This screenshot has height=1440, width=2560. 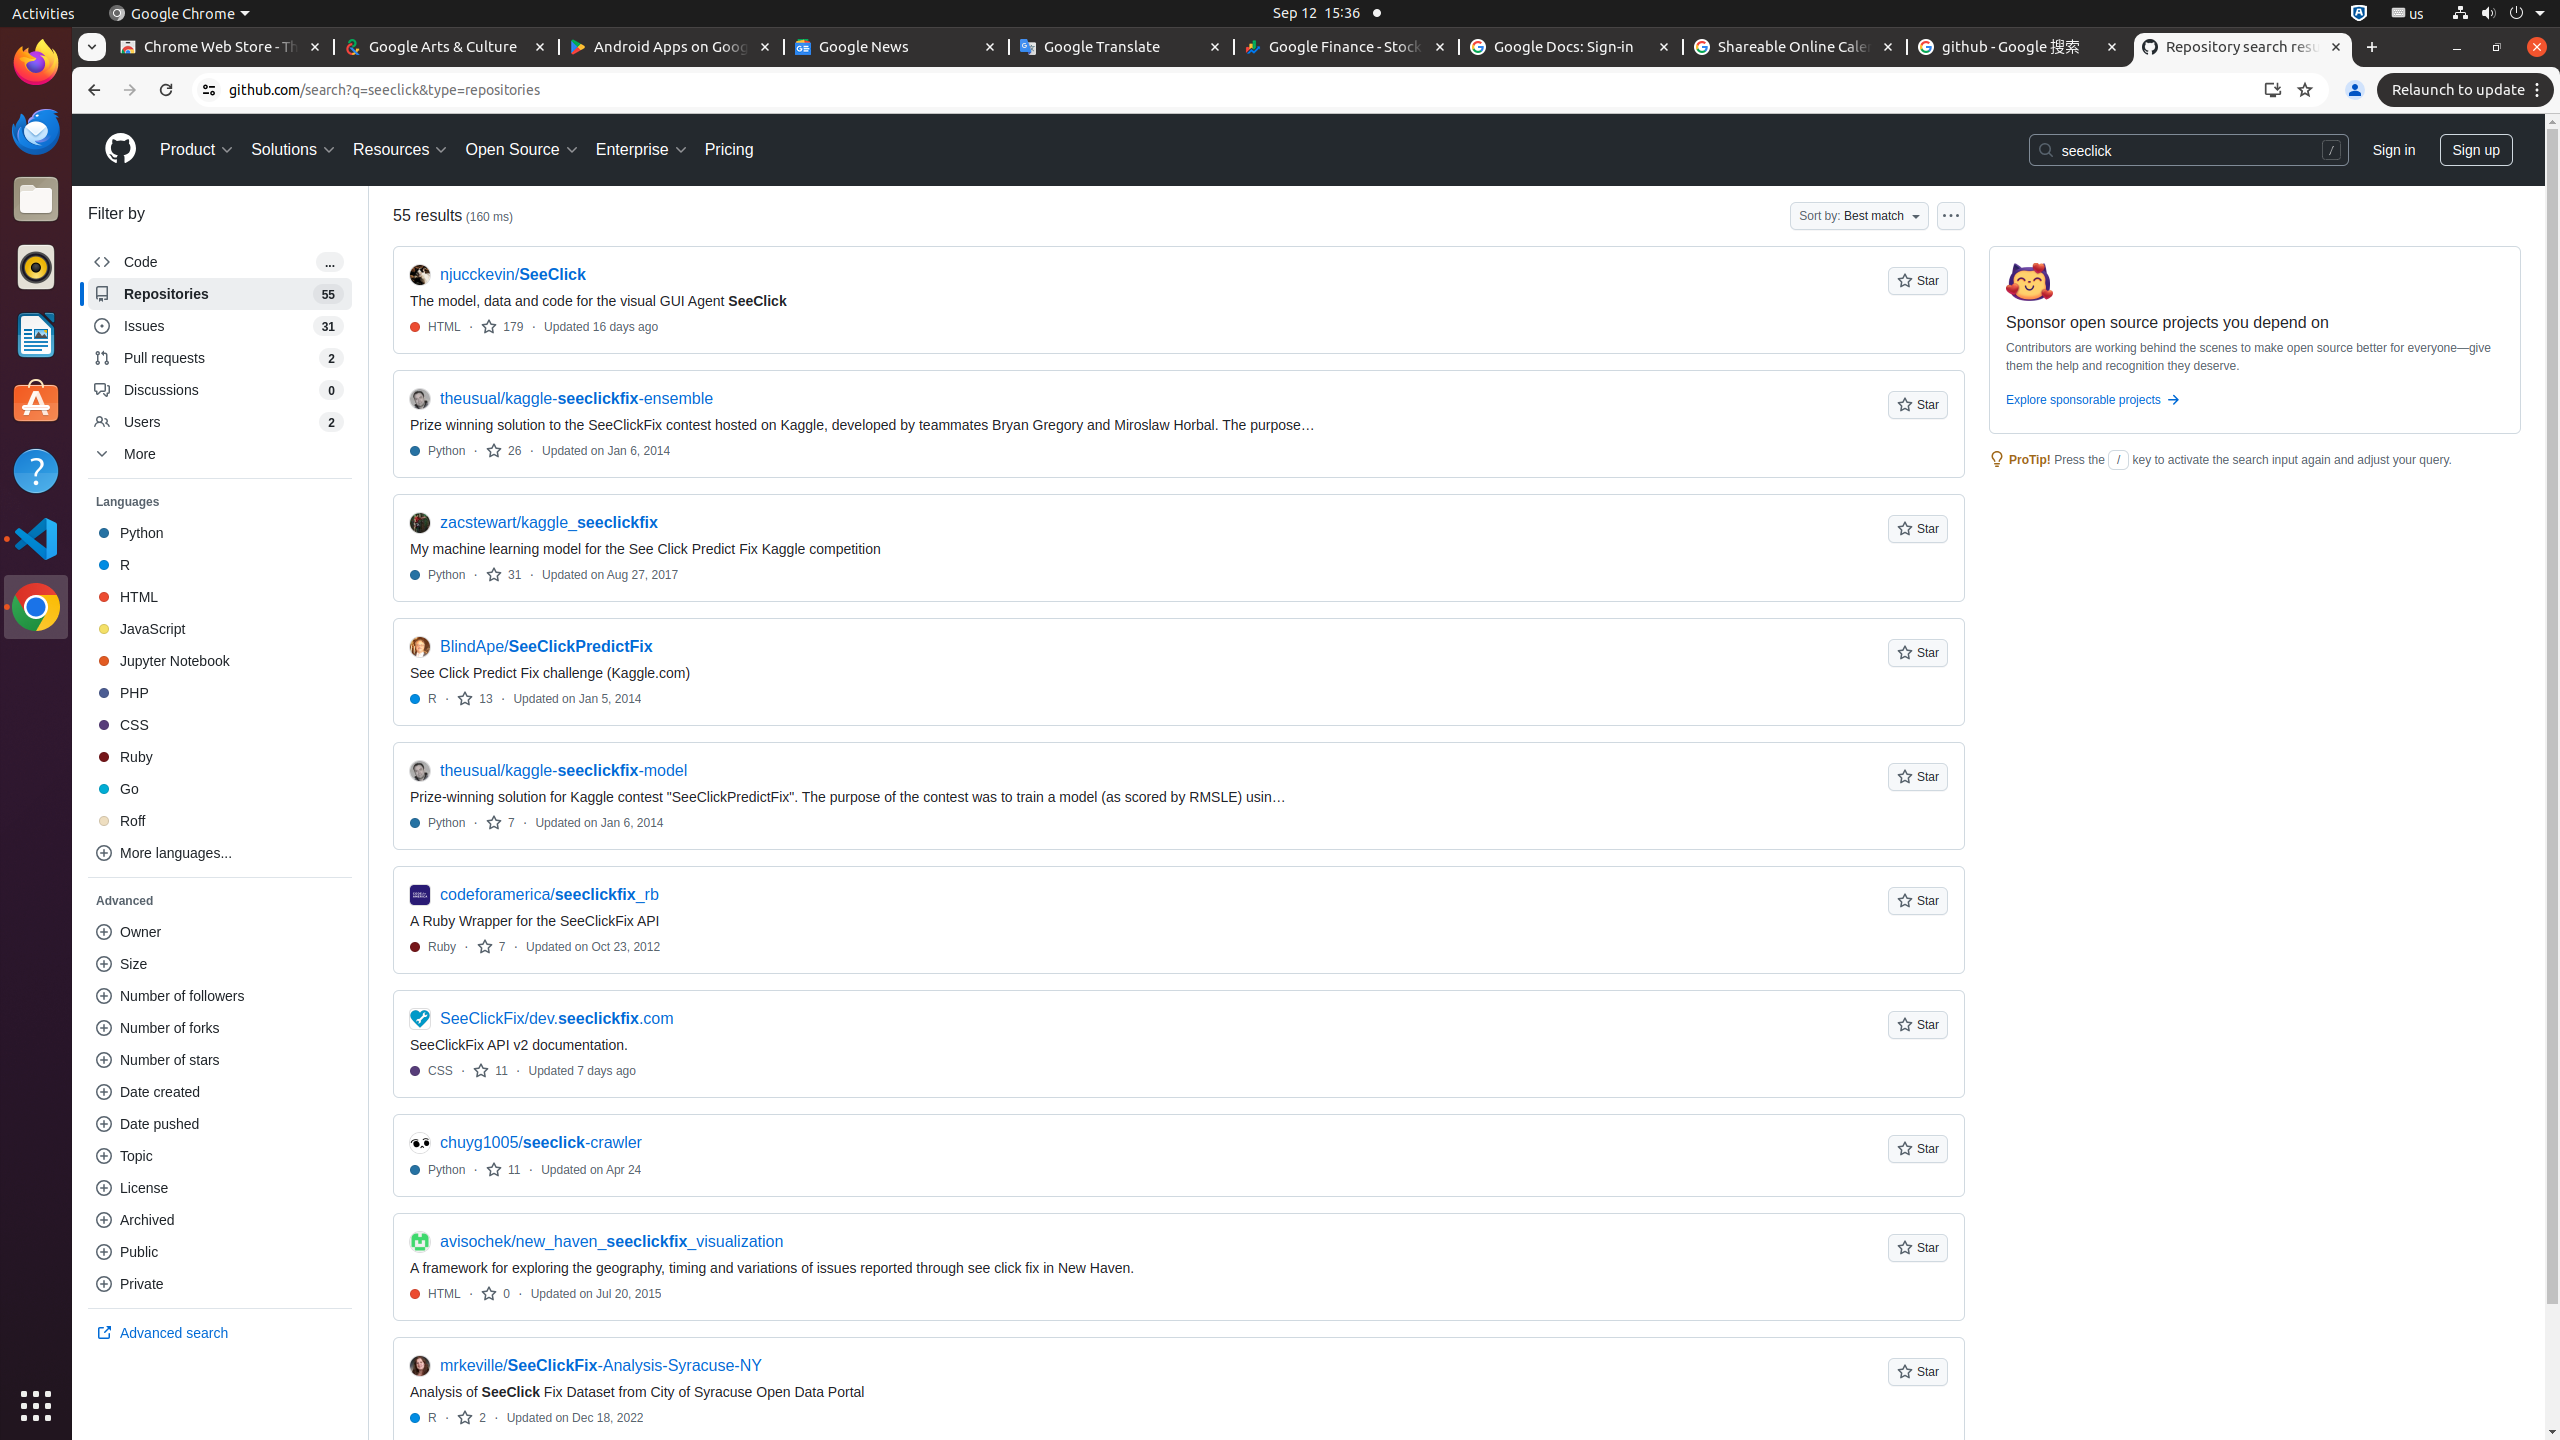 What do you see at coordinates (220, 756) in the screenshot?
I see `‎Ruby‎` at bounding box center [220, 756].